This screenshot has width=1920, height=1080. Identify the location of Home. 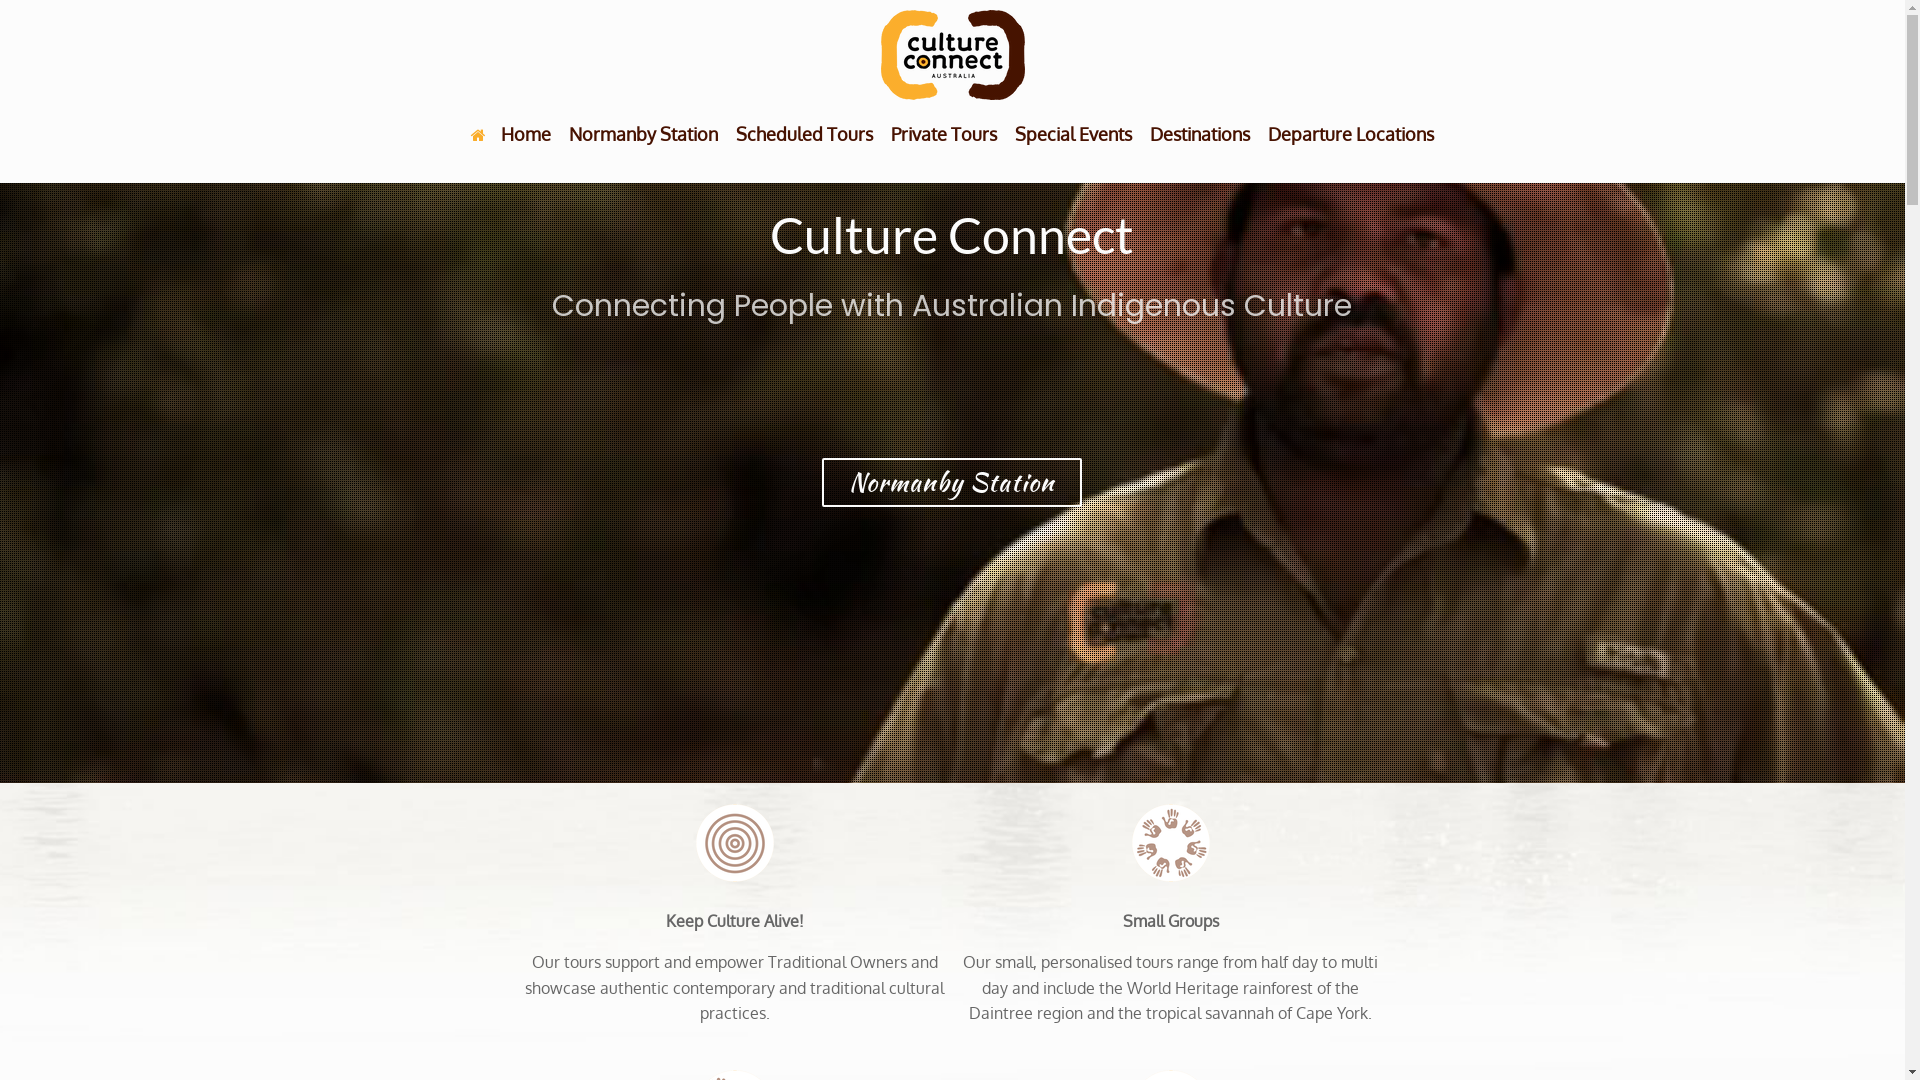
(511, 134).